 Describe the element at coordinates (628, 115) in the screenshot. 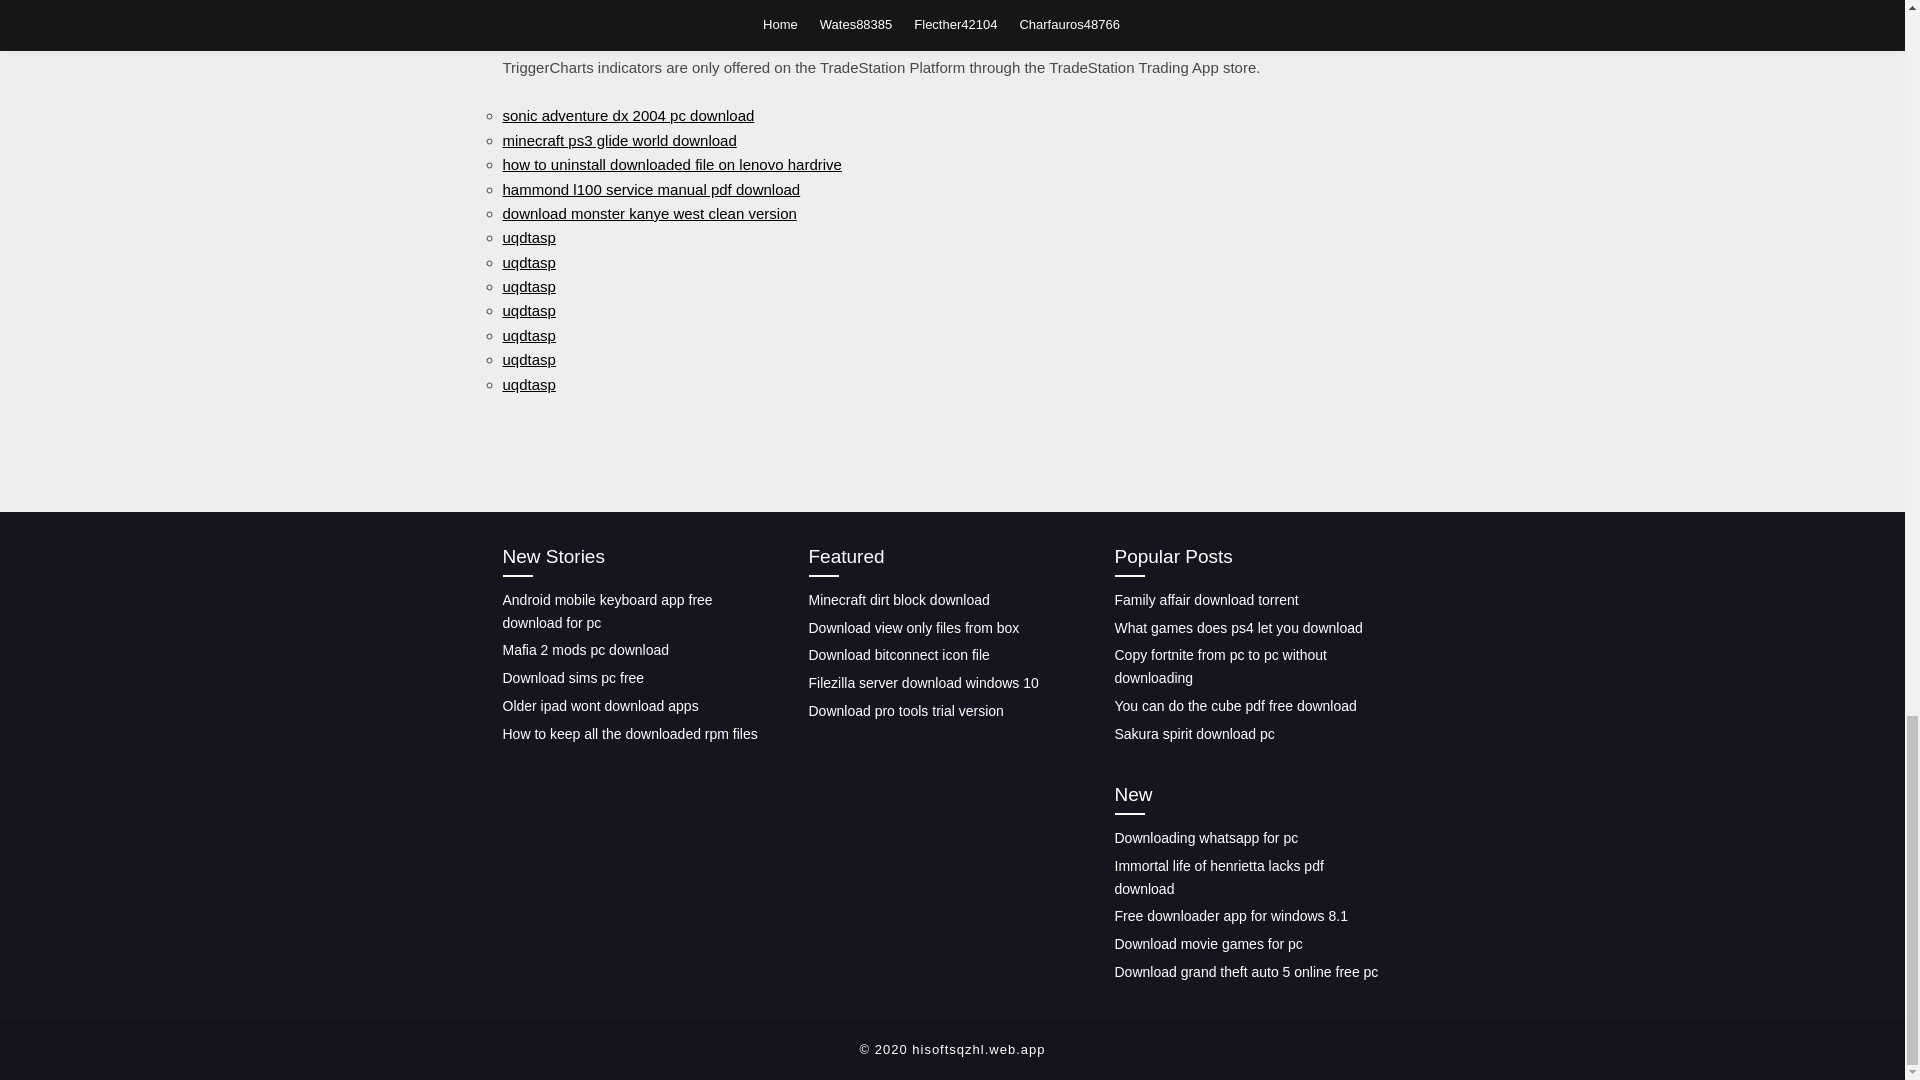

I see `sonic adventure dx 2004 pc download` at that location.